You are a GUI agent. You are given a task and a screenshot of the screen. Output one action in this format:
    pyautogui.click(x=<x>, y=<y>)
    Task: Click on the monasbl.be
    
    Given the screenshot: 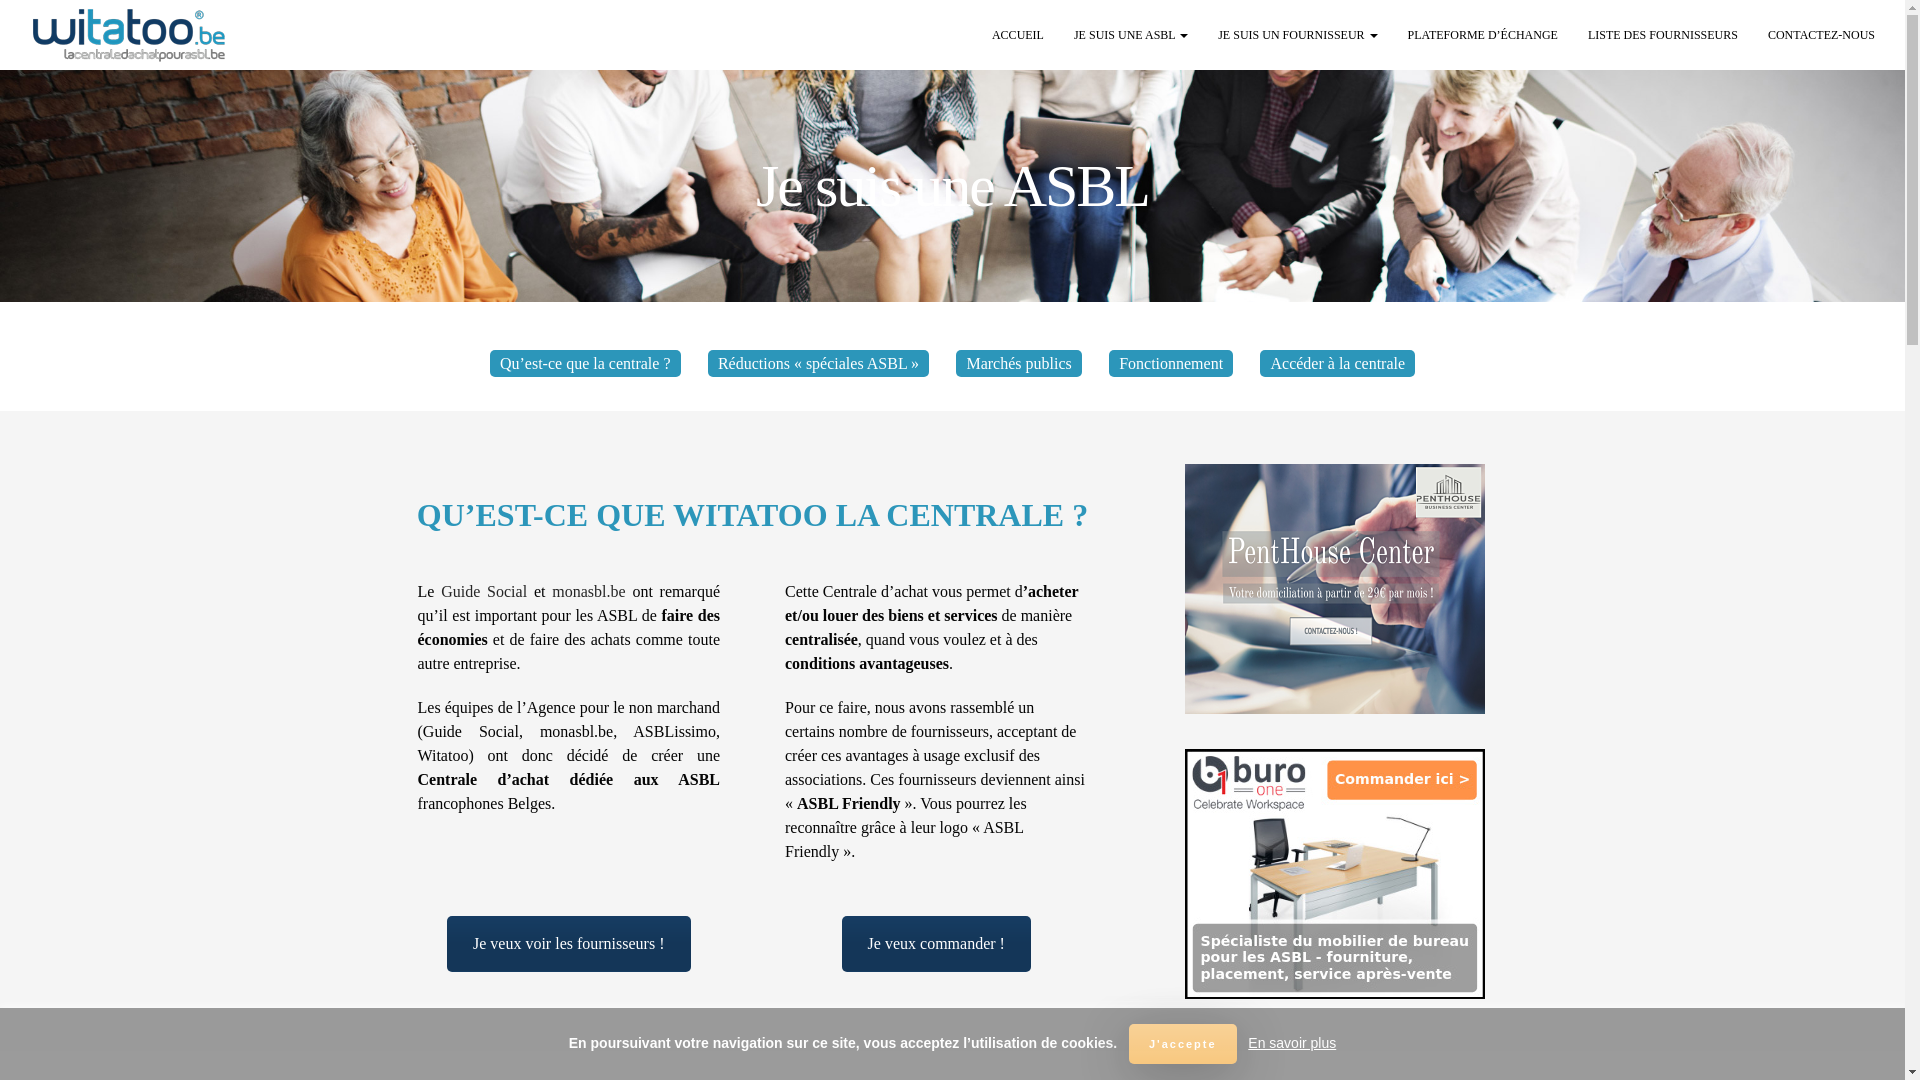 What is the action you would take?
    pyautogui.click(x=588, y=592)
    